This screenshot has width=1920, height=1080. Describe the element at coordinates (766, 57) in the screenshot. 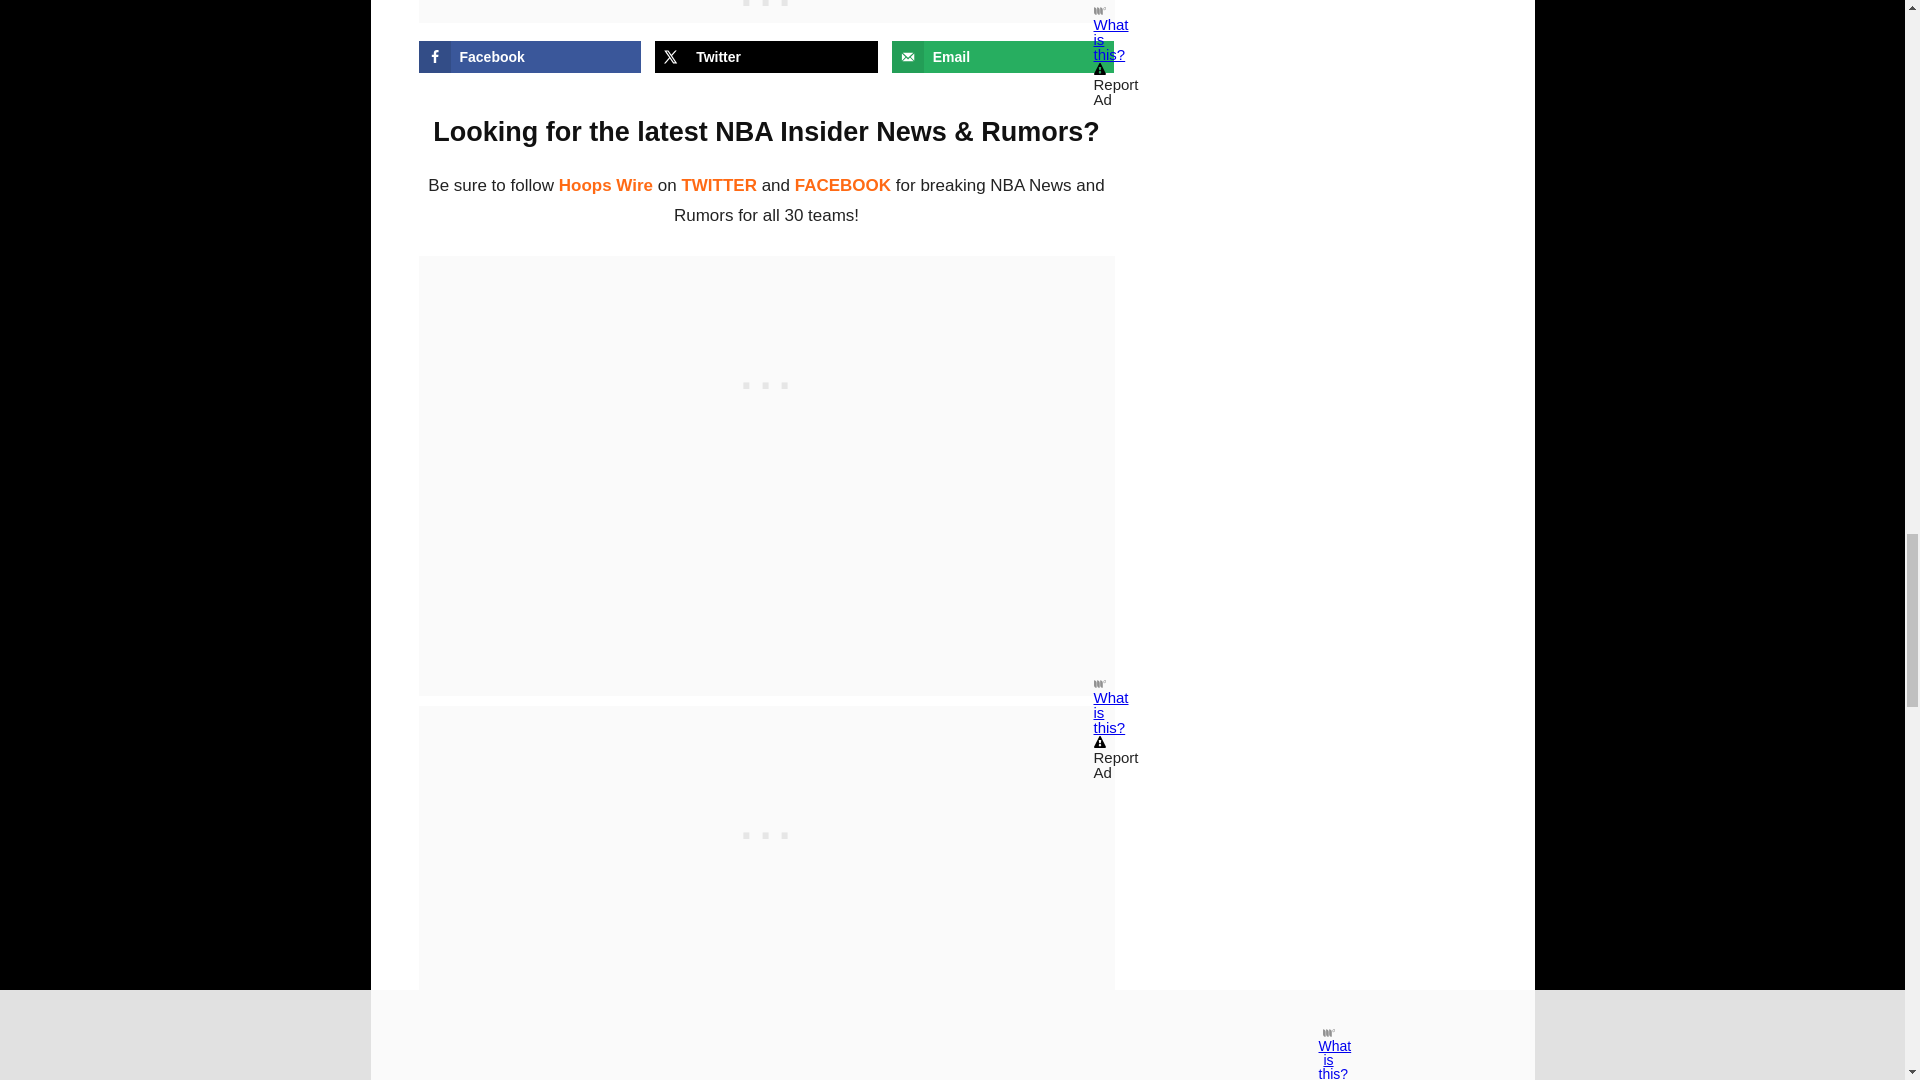

I see `Share on X` at that location.